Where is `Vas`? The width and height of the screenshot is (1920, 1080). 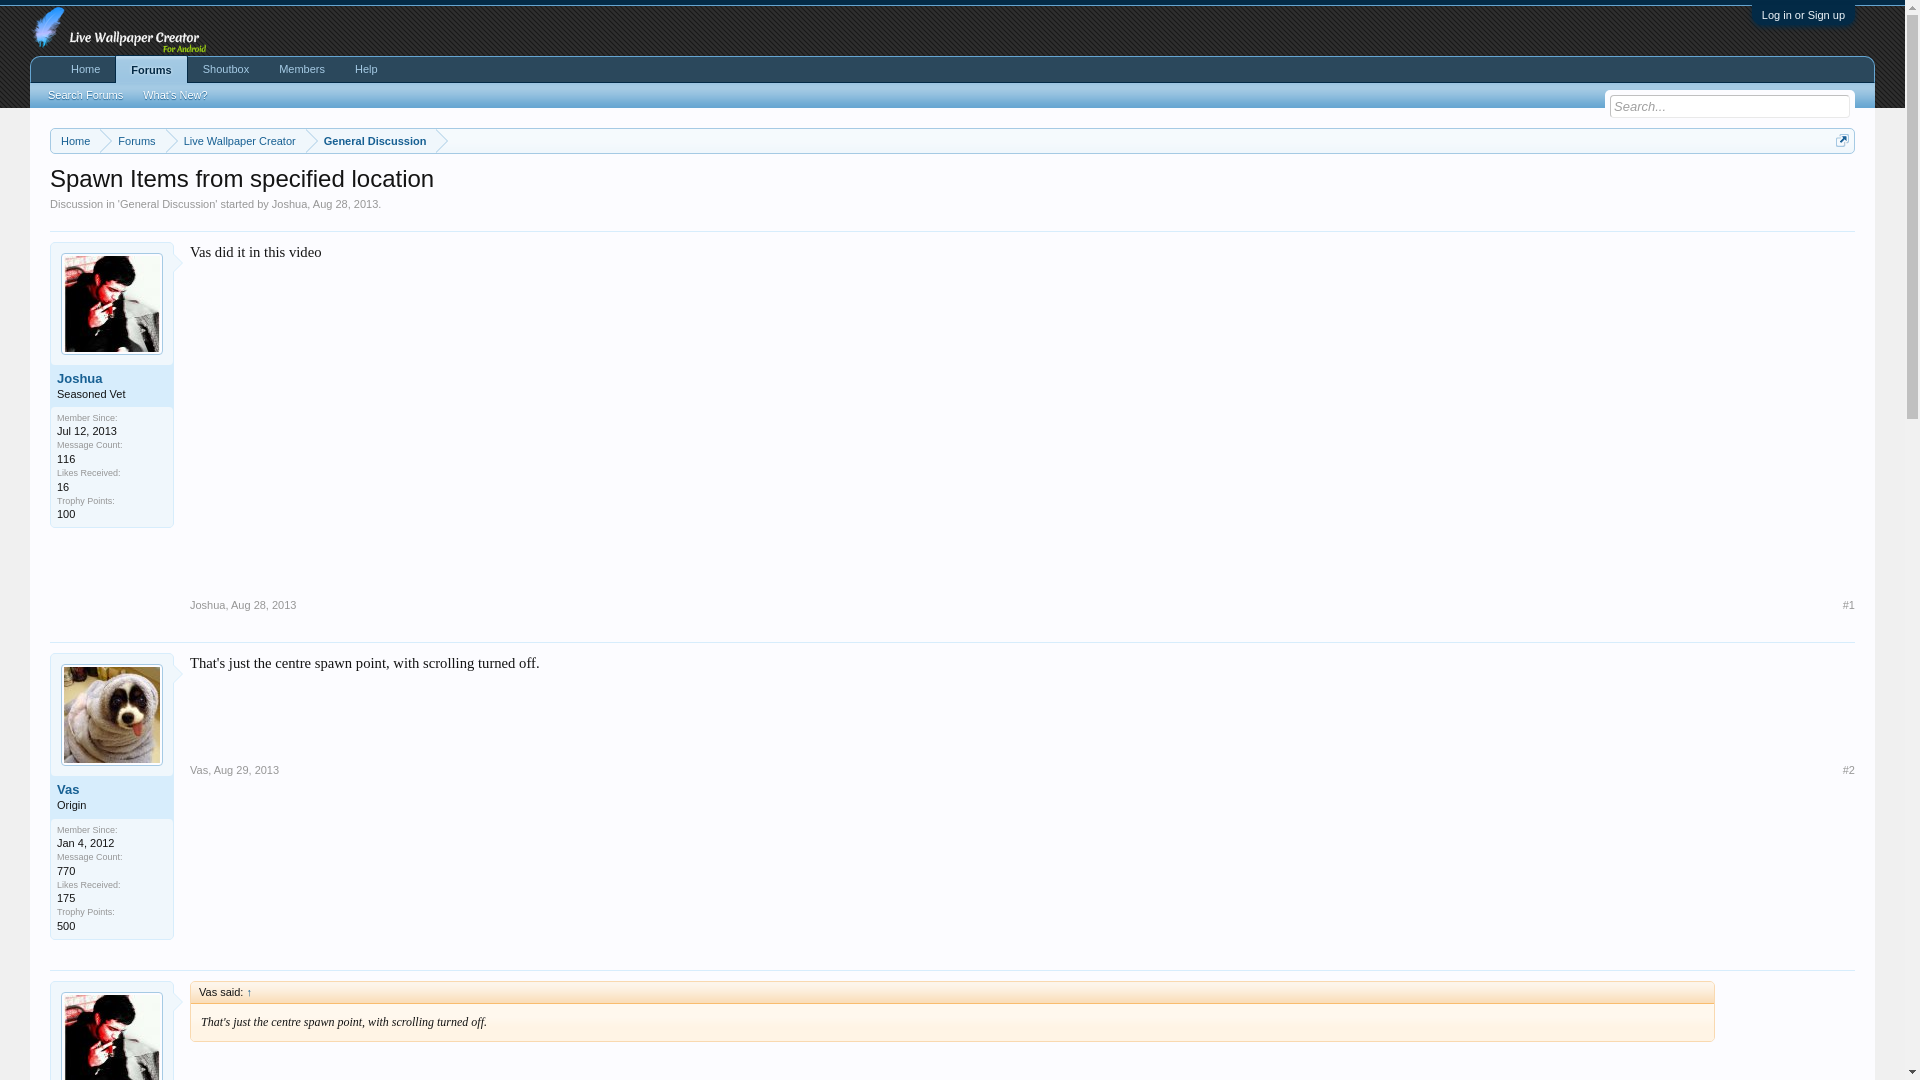 Vas is located at coordinates (112, 790).